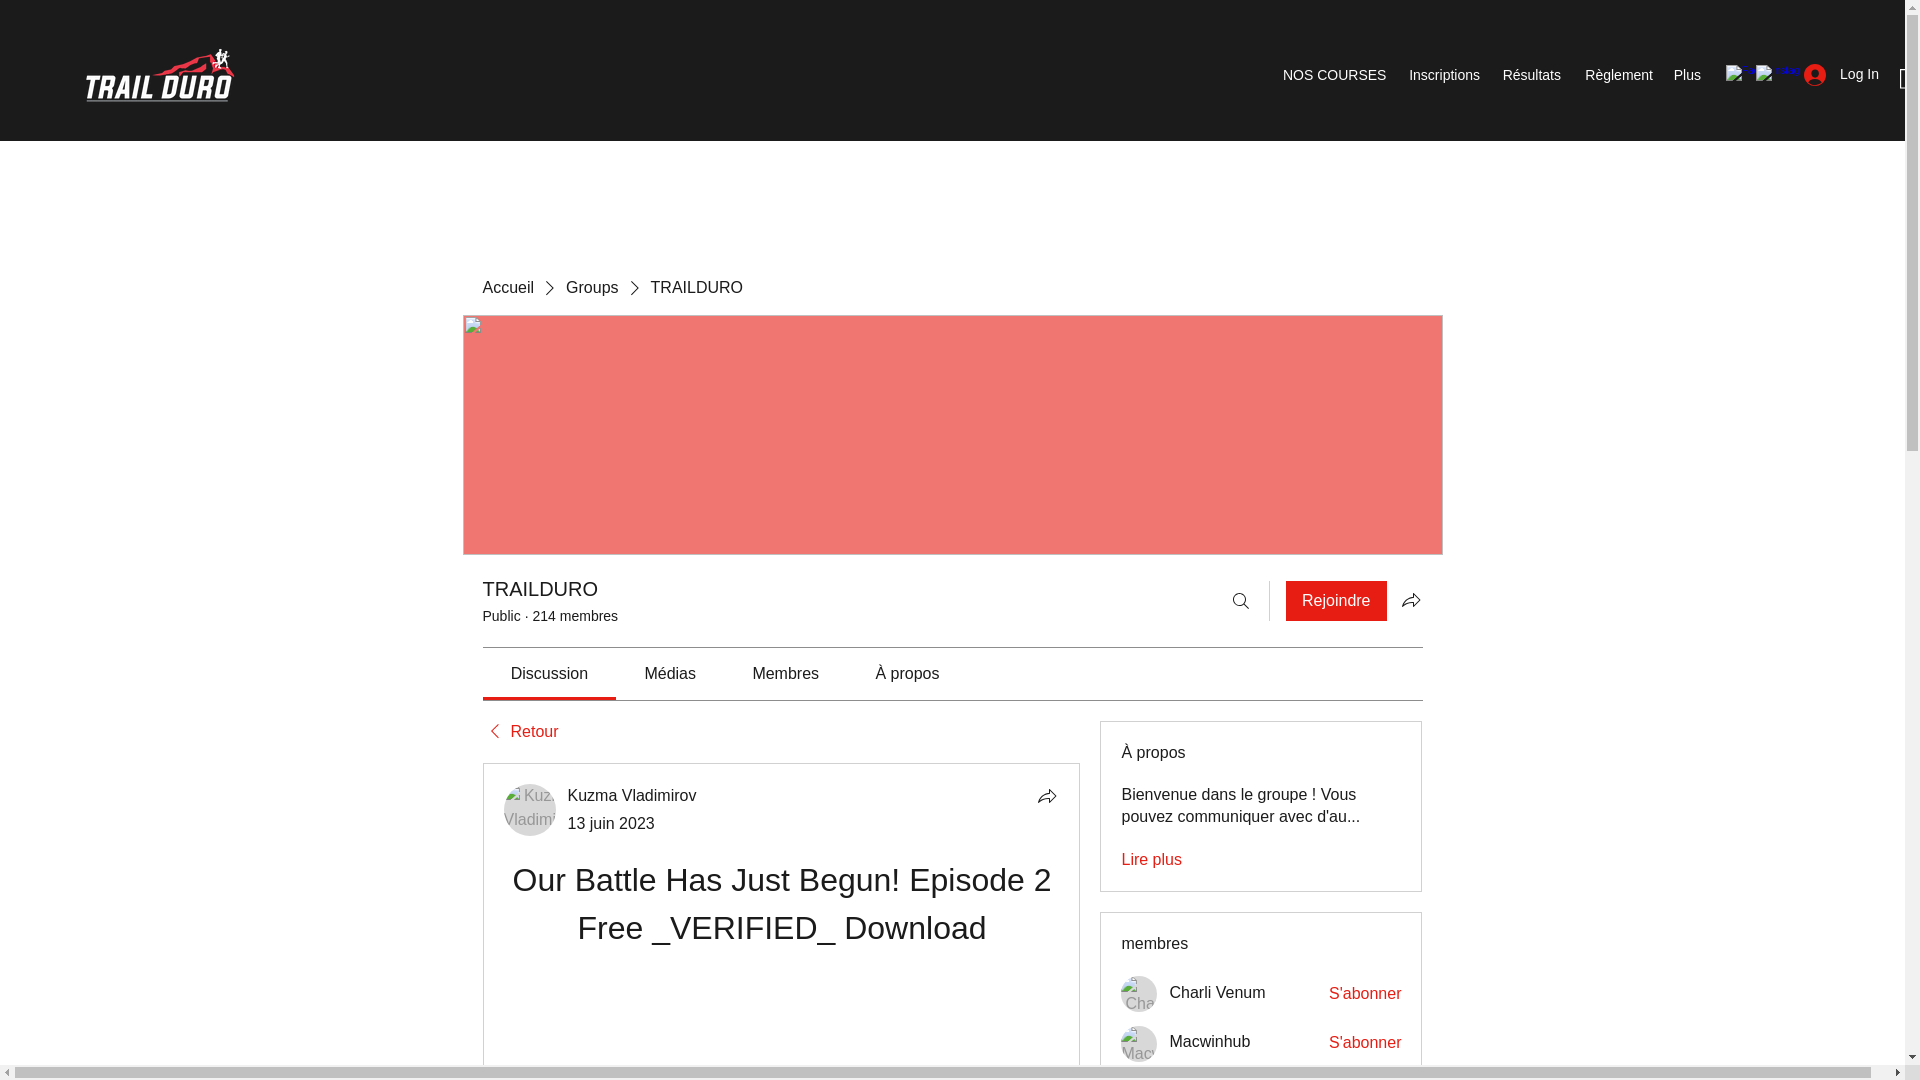 Image resolution: width=1920 pixels, height=1080 pixels. I want to click on Rejoindre, so click(1336, 601).